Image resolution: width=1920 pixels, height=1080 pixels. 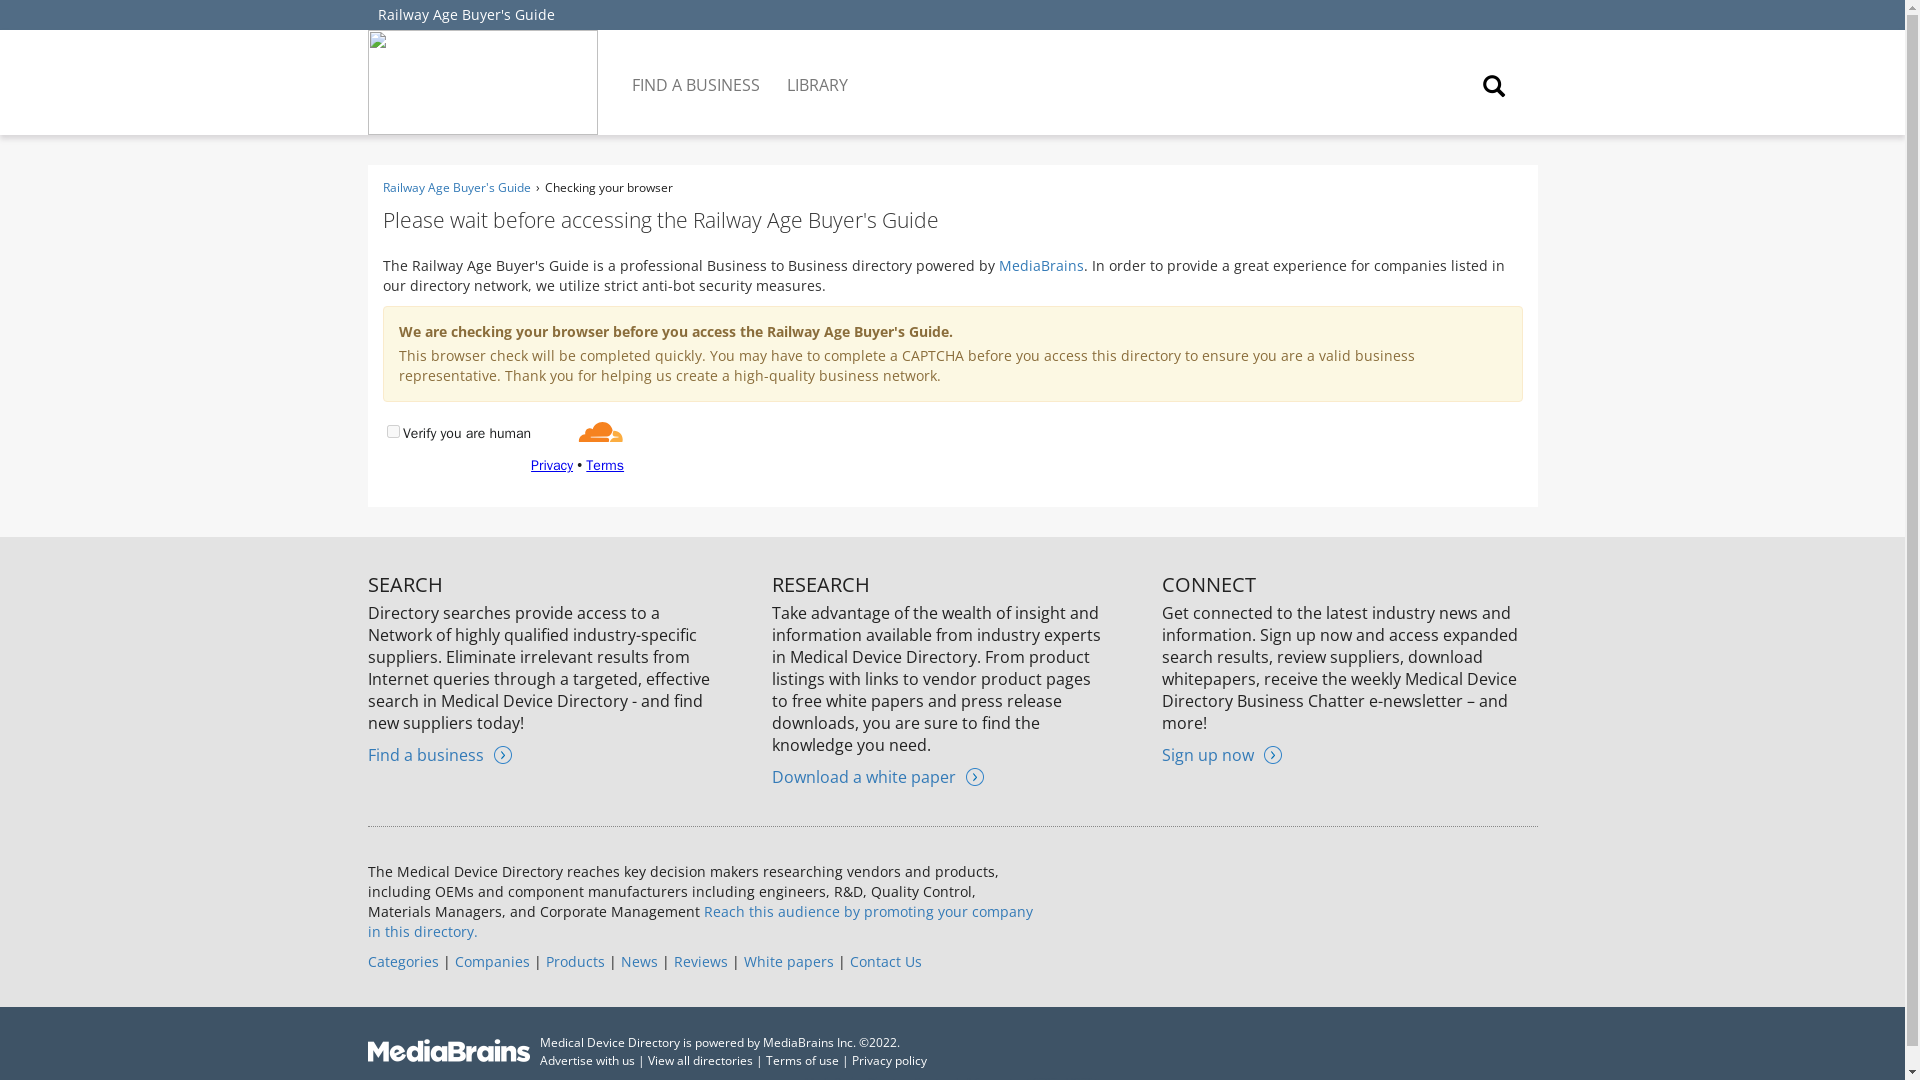 I want to click on Download a white paper, so click(x=877, y=776).